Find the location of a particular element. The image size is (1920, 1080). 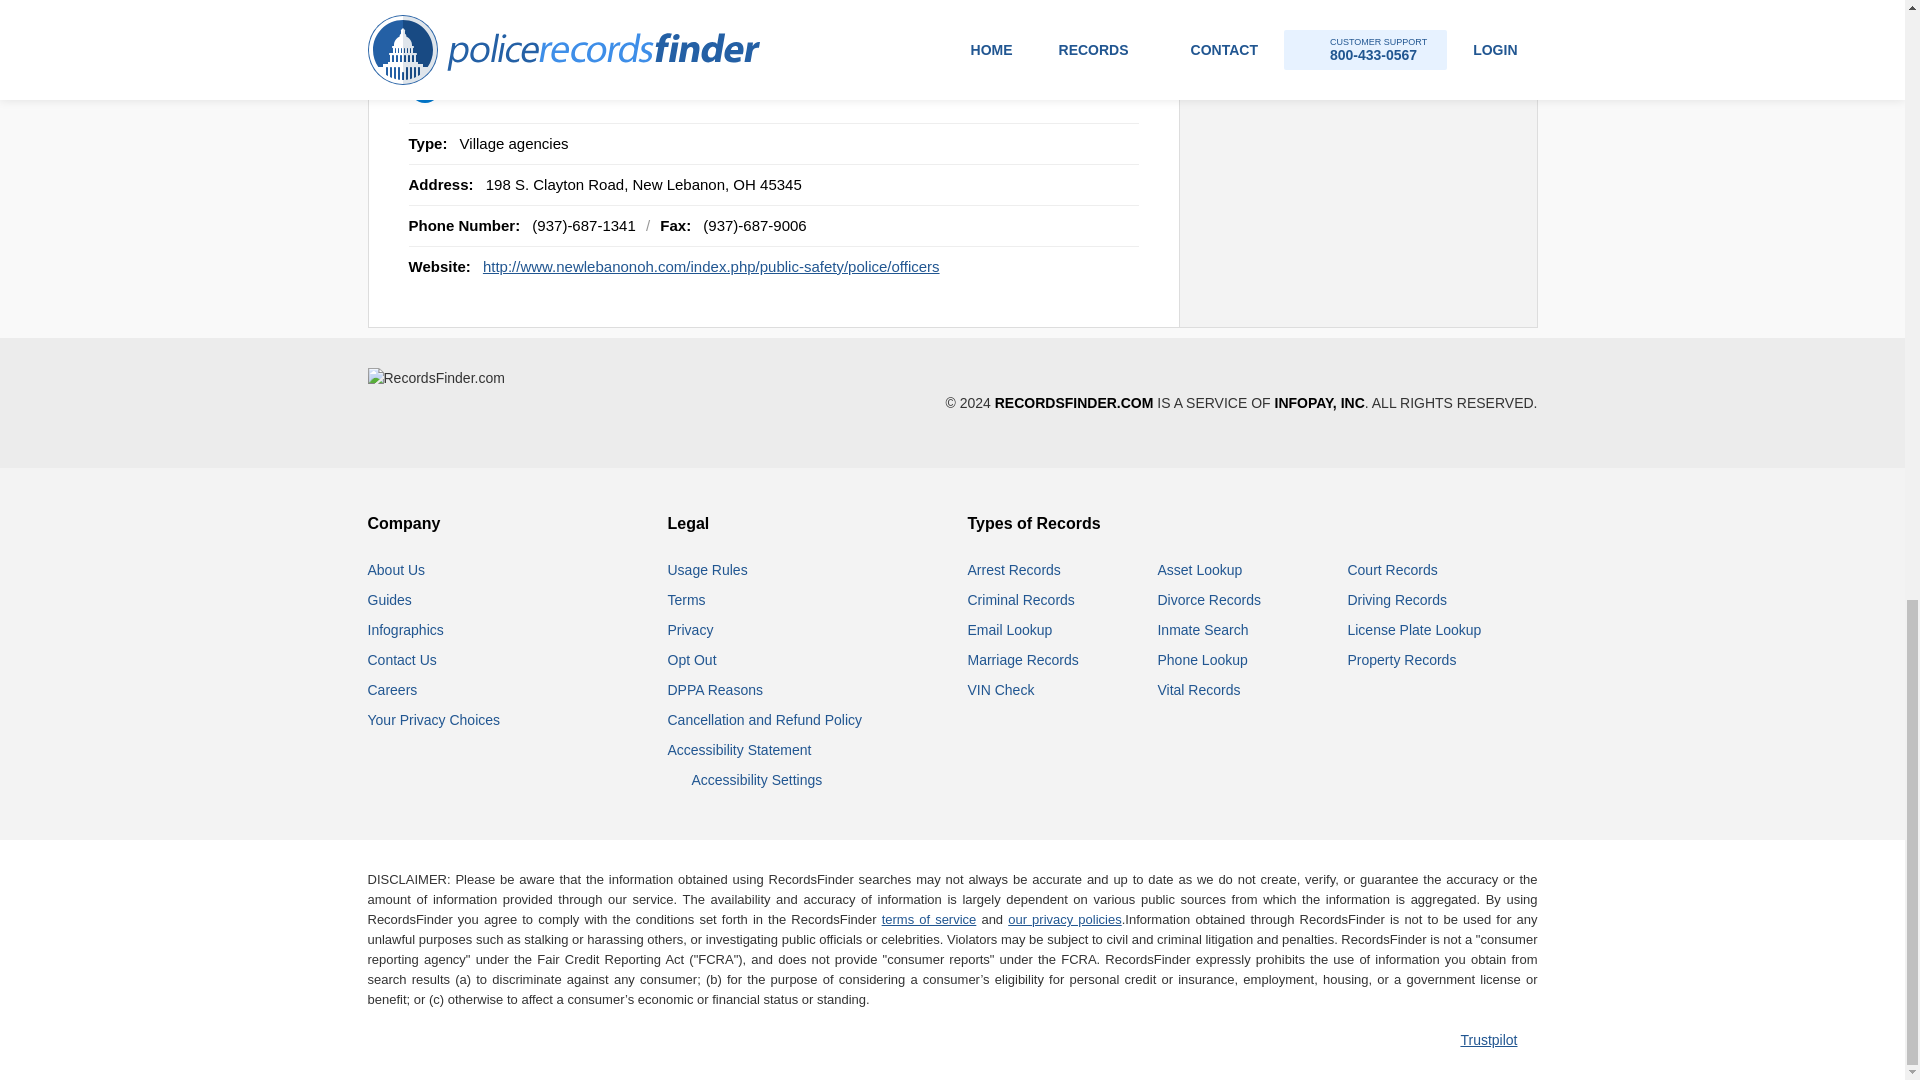

RecordsFinder.com Terms and Conditions is located at coordinates (687, 600).